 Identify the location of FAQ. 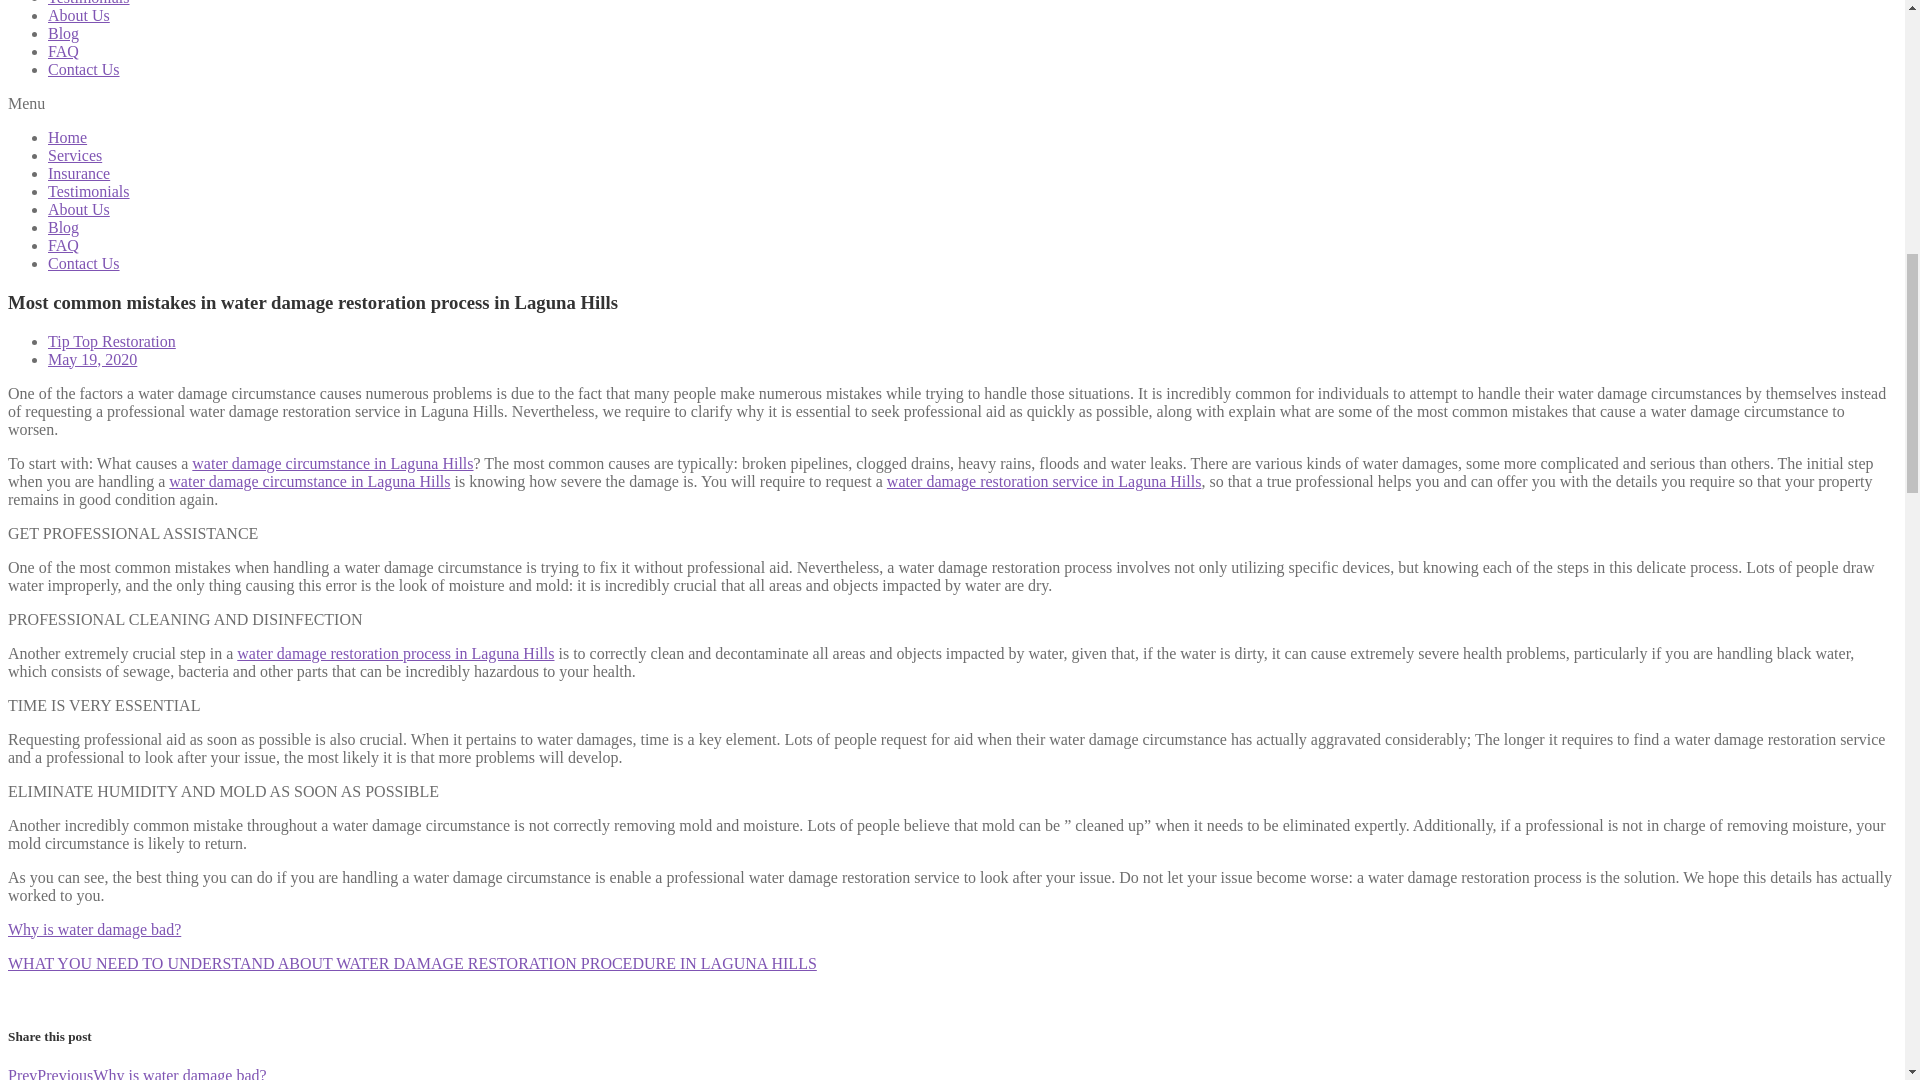
(63, 52).